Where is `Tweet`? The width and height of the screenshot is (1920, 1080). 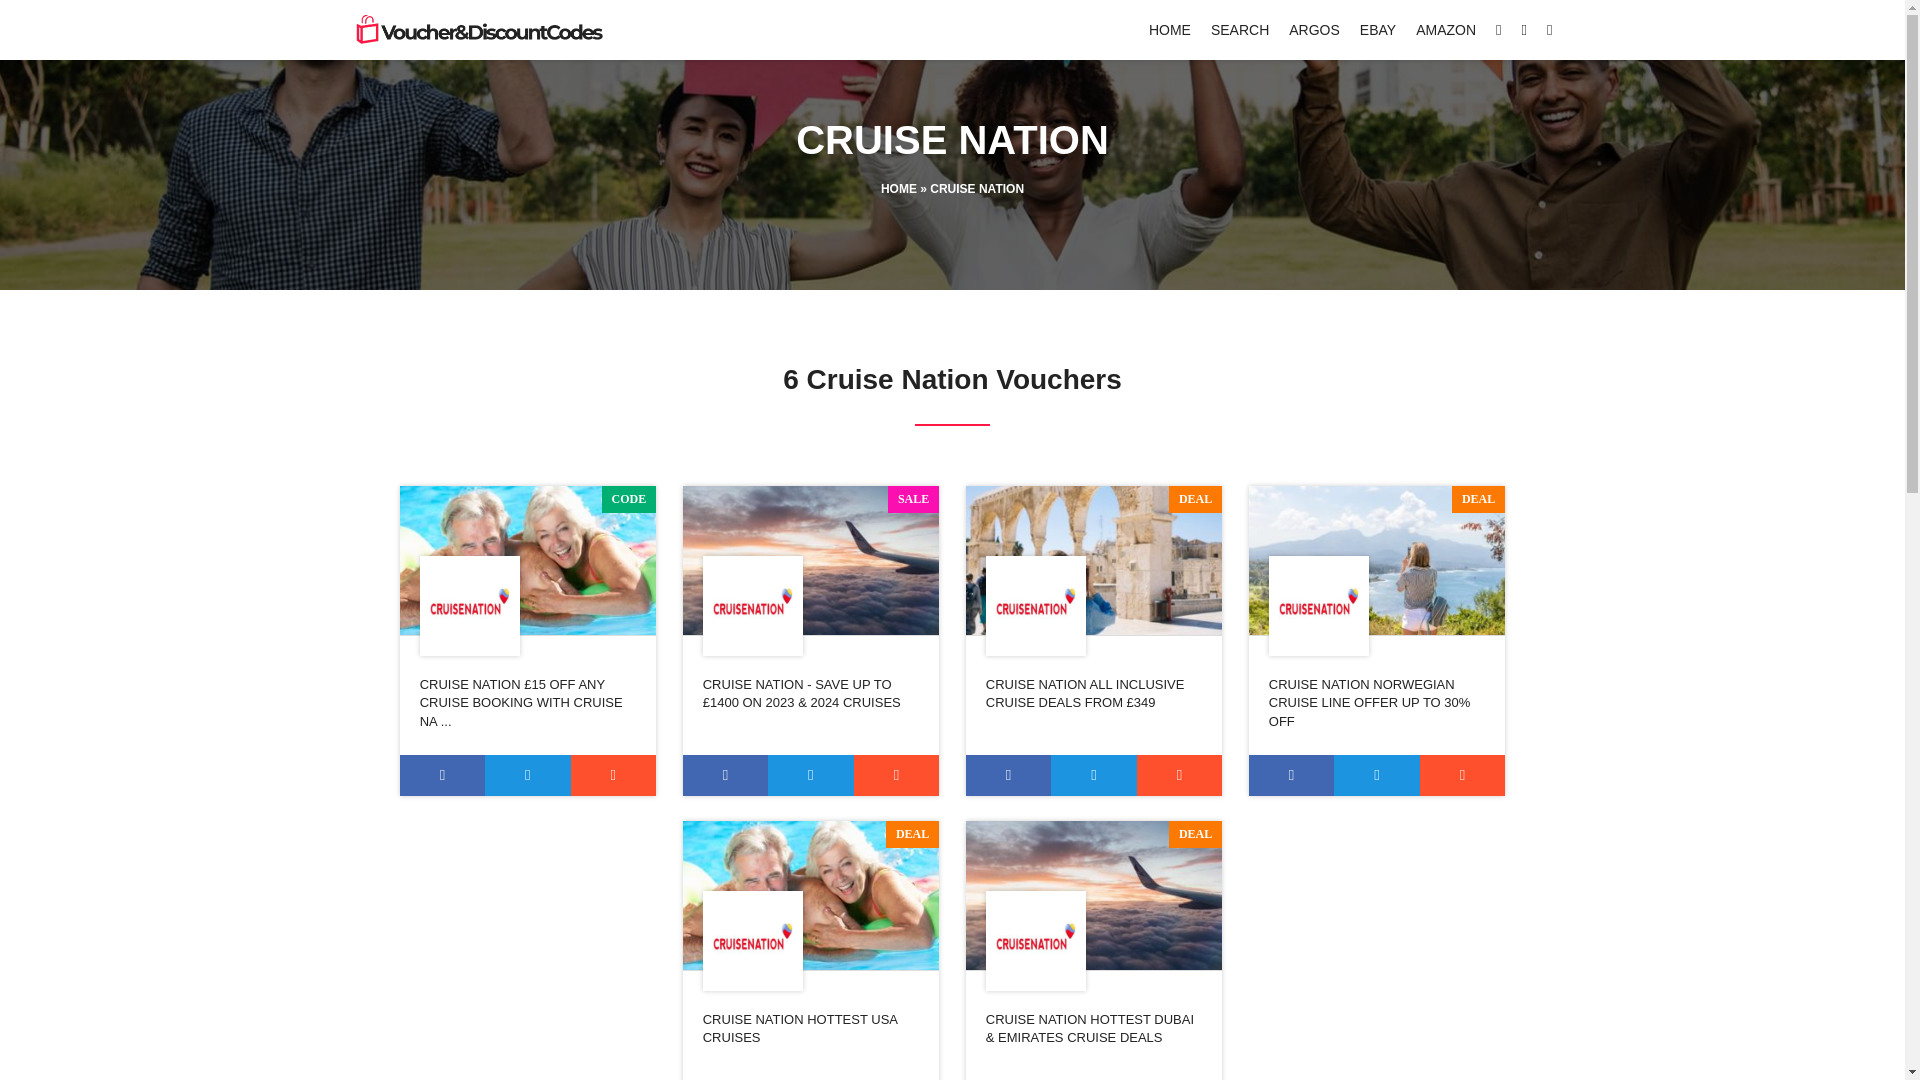 Tweet is located at coordinates (528, 774).